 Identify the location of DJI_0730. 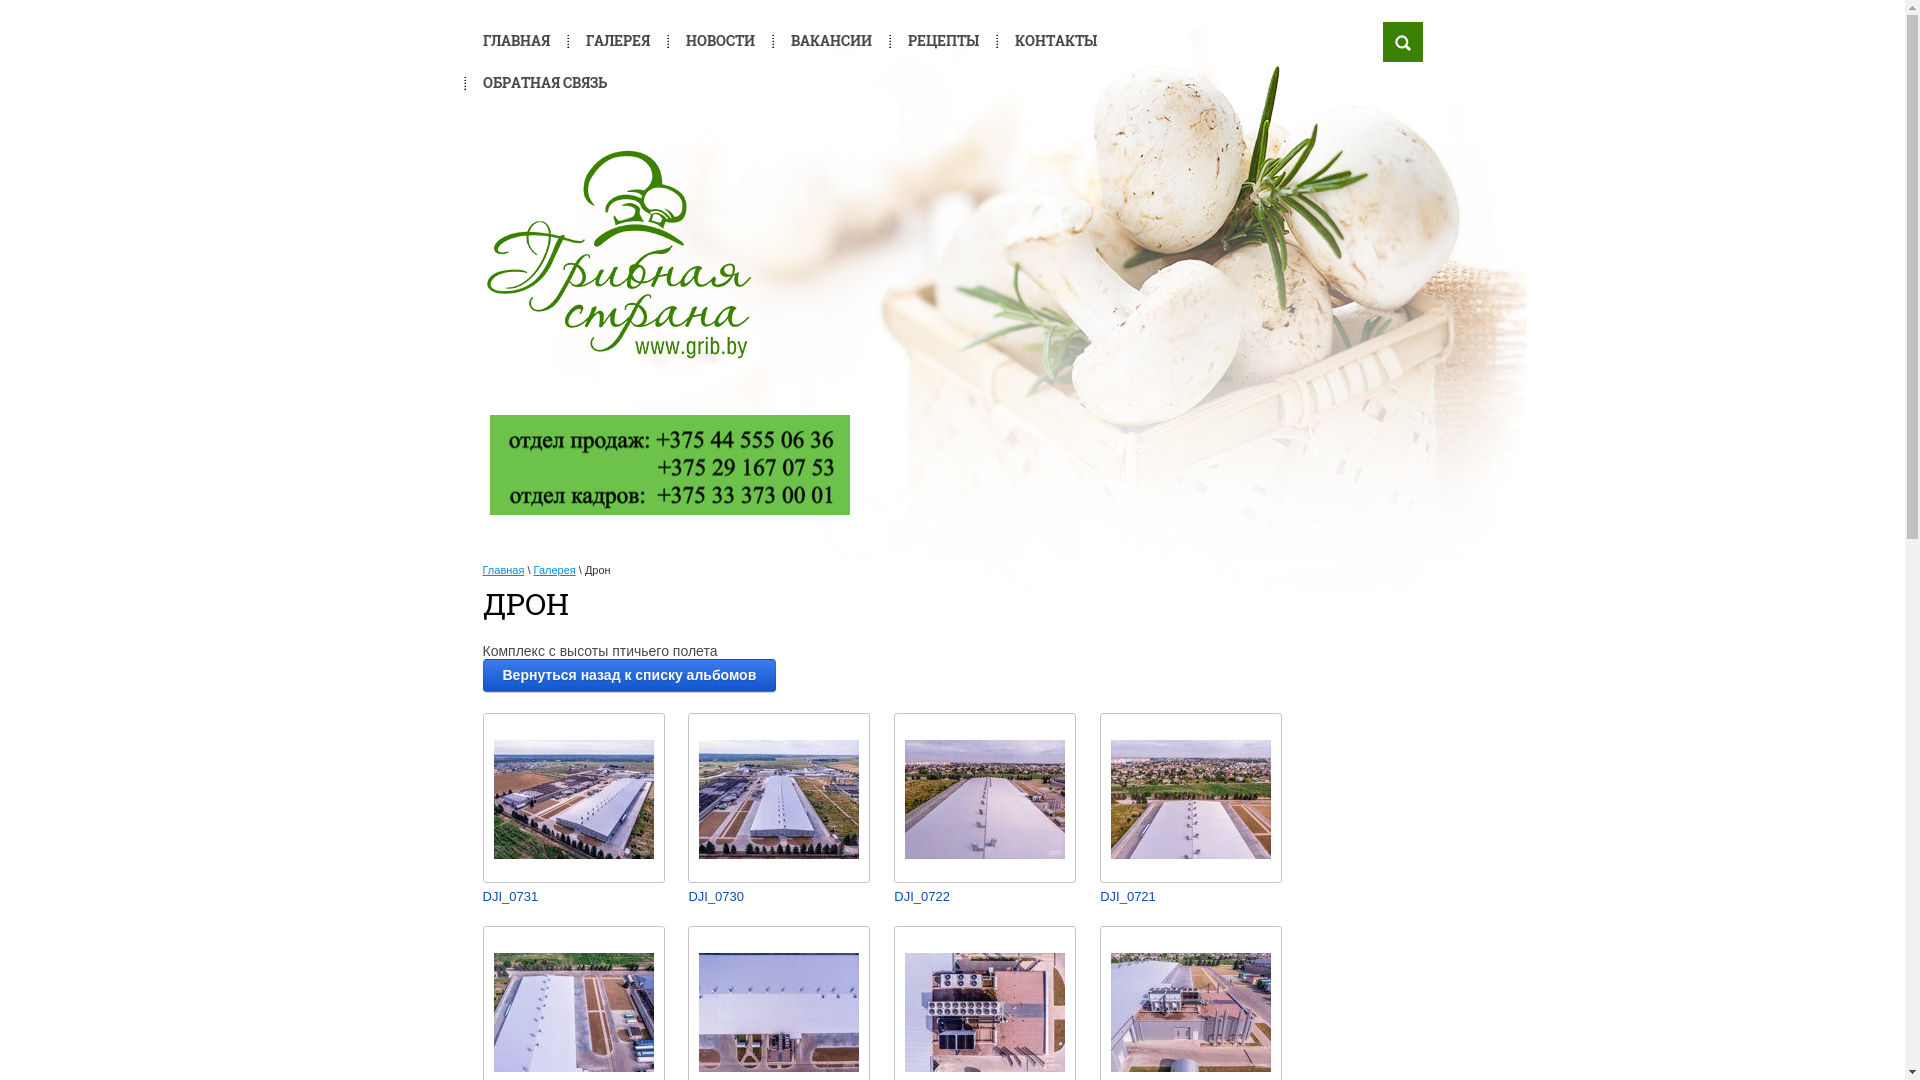
(773, 898).